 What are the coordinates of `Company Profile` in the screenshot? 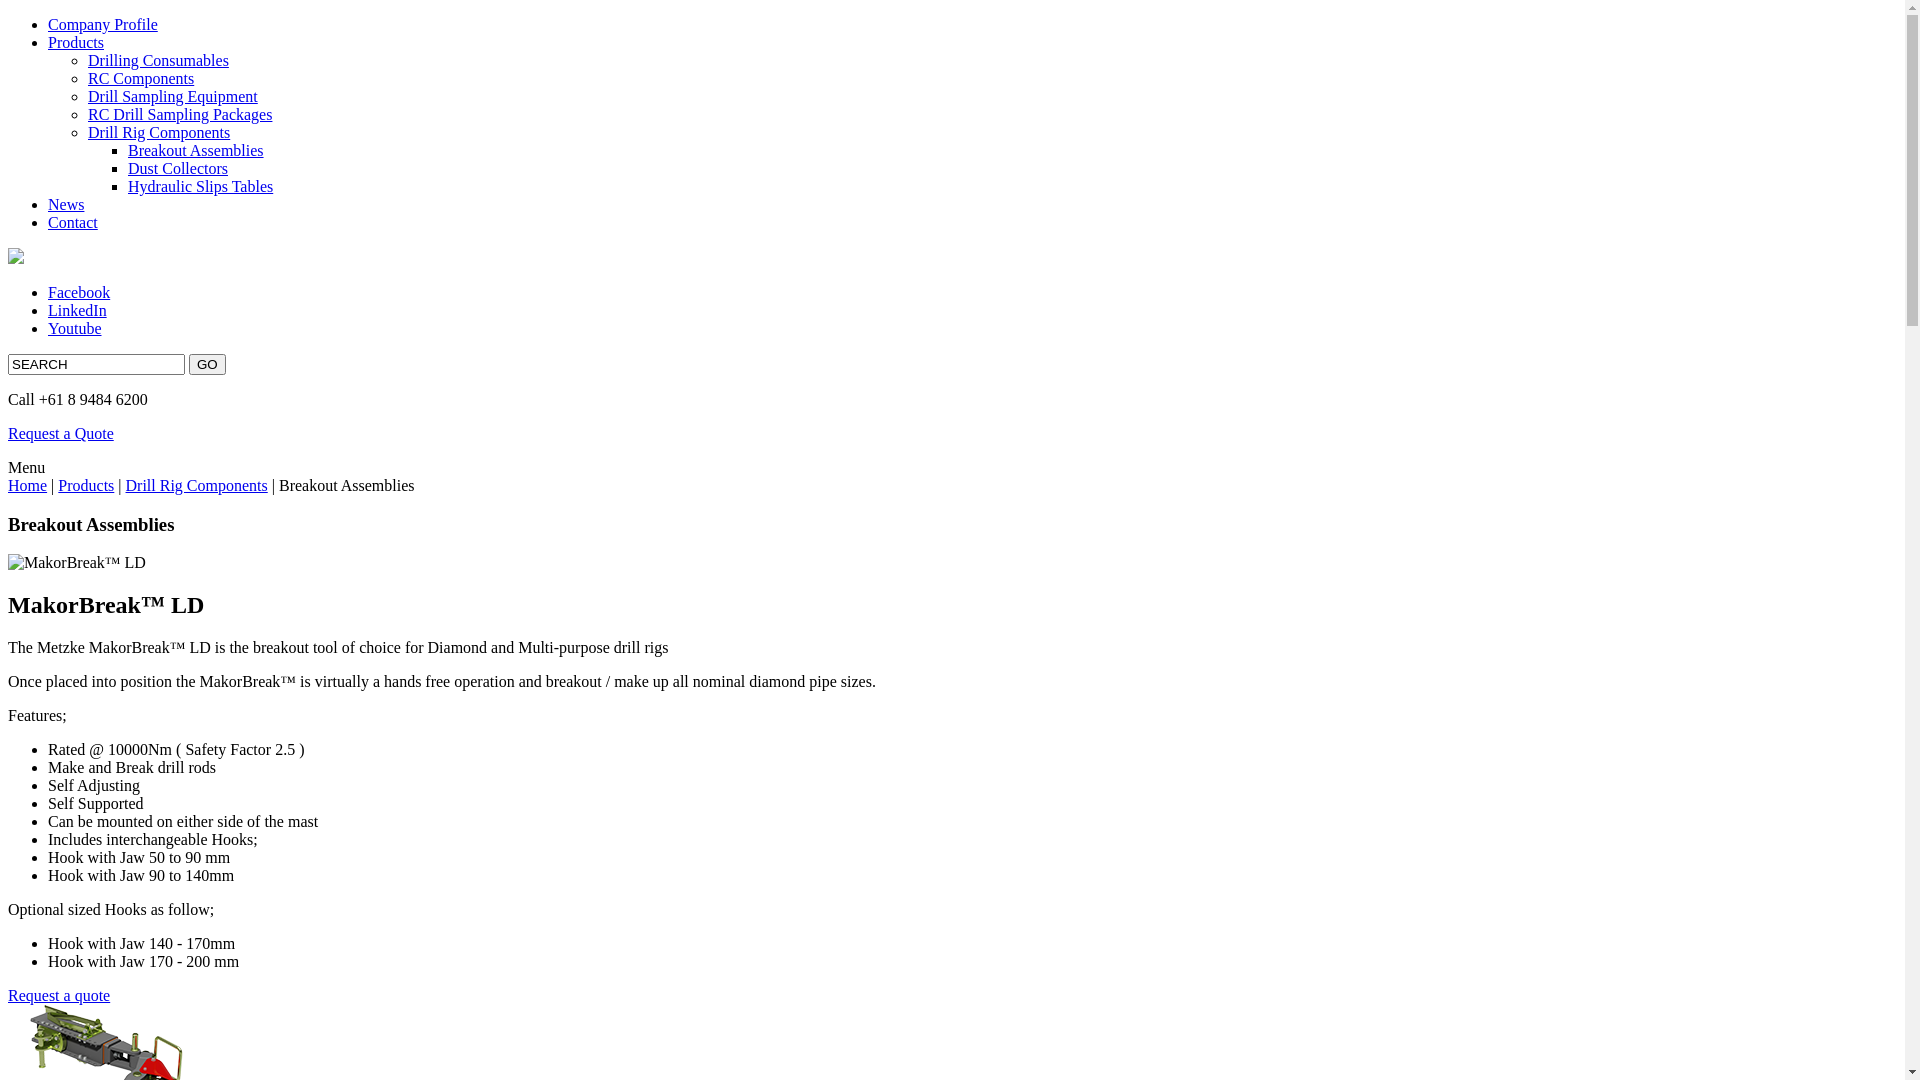 It's located at (103, 24).